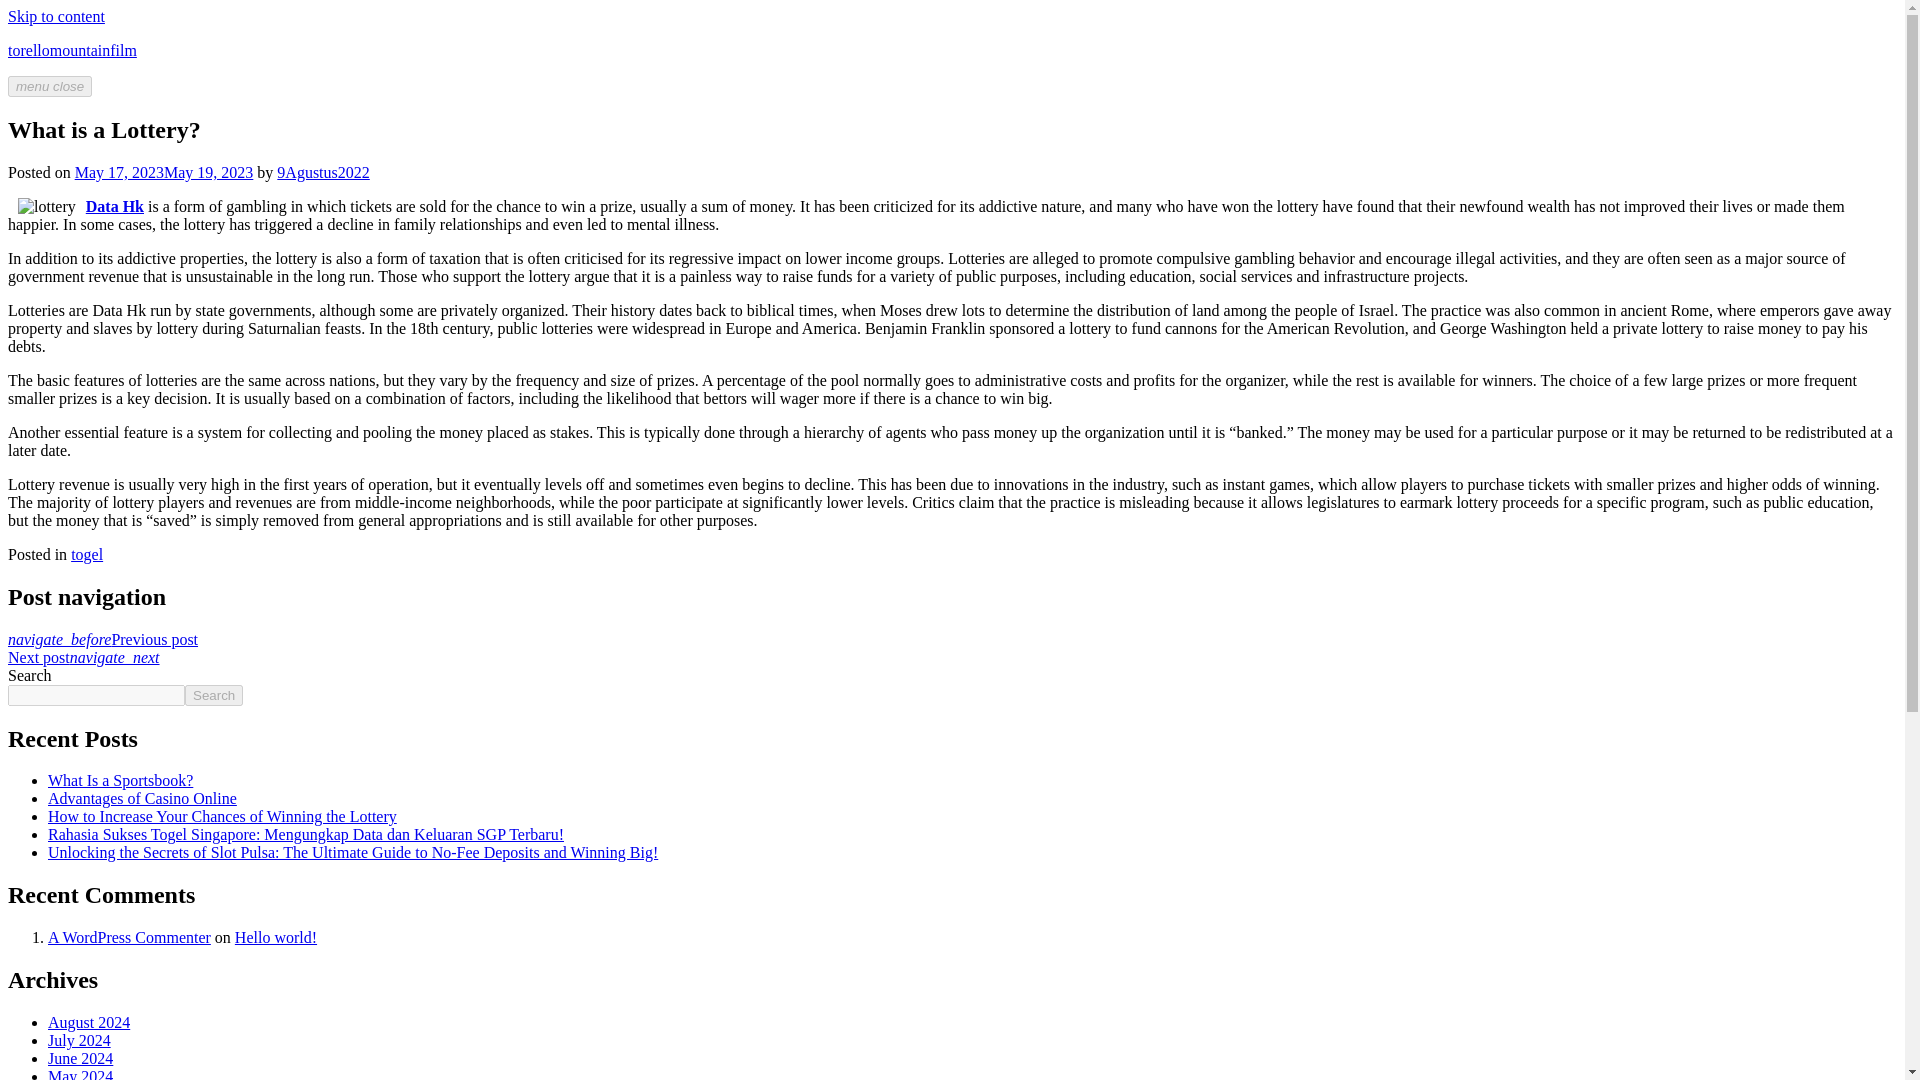  I want to click on How to Increase Your Chances of Winning the Lottery, so click(222, 816).